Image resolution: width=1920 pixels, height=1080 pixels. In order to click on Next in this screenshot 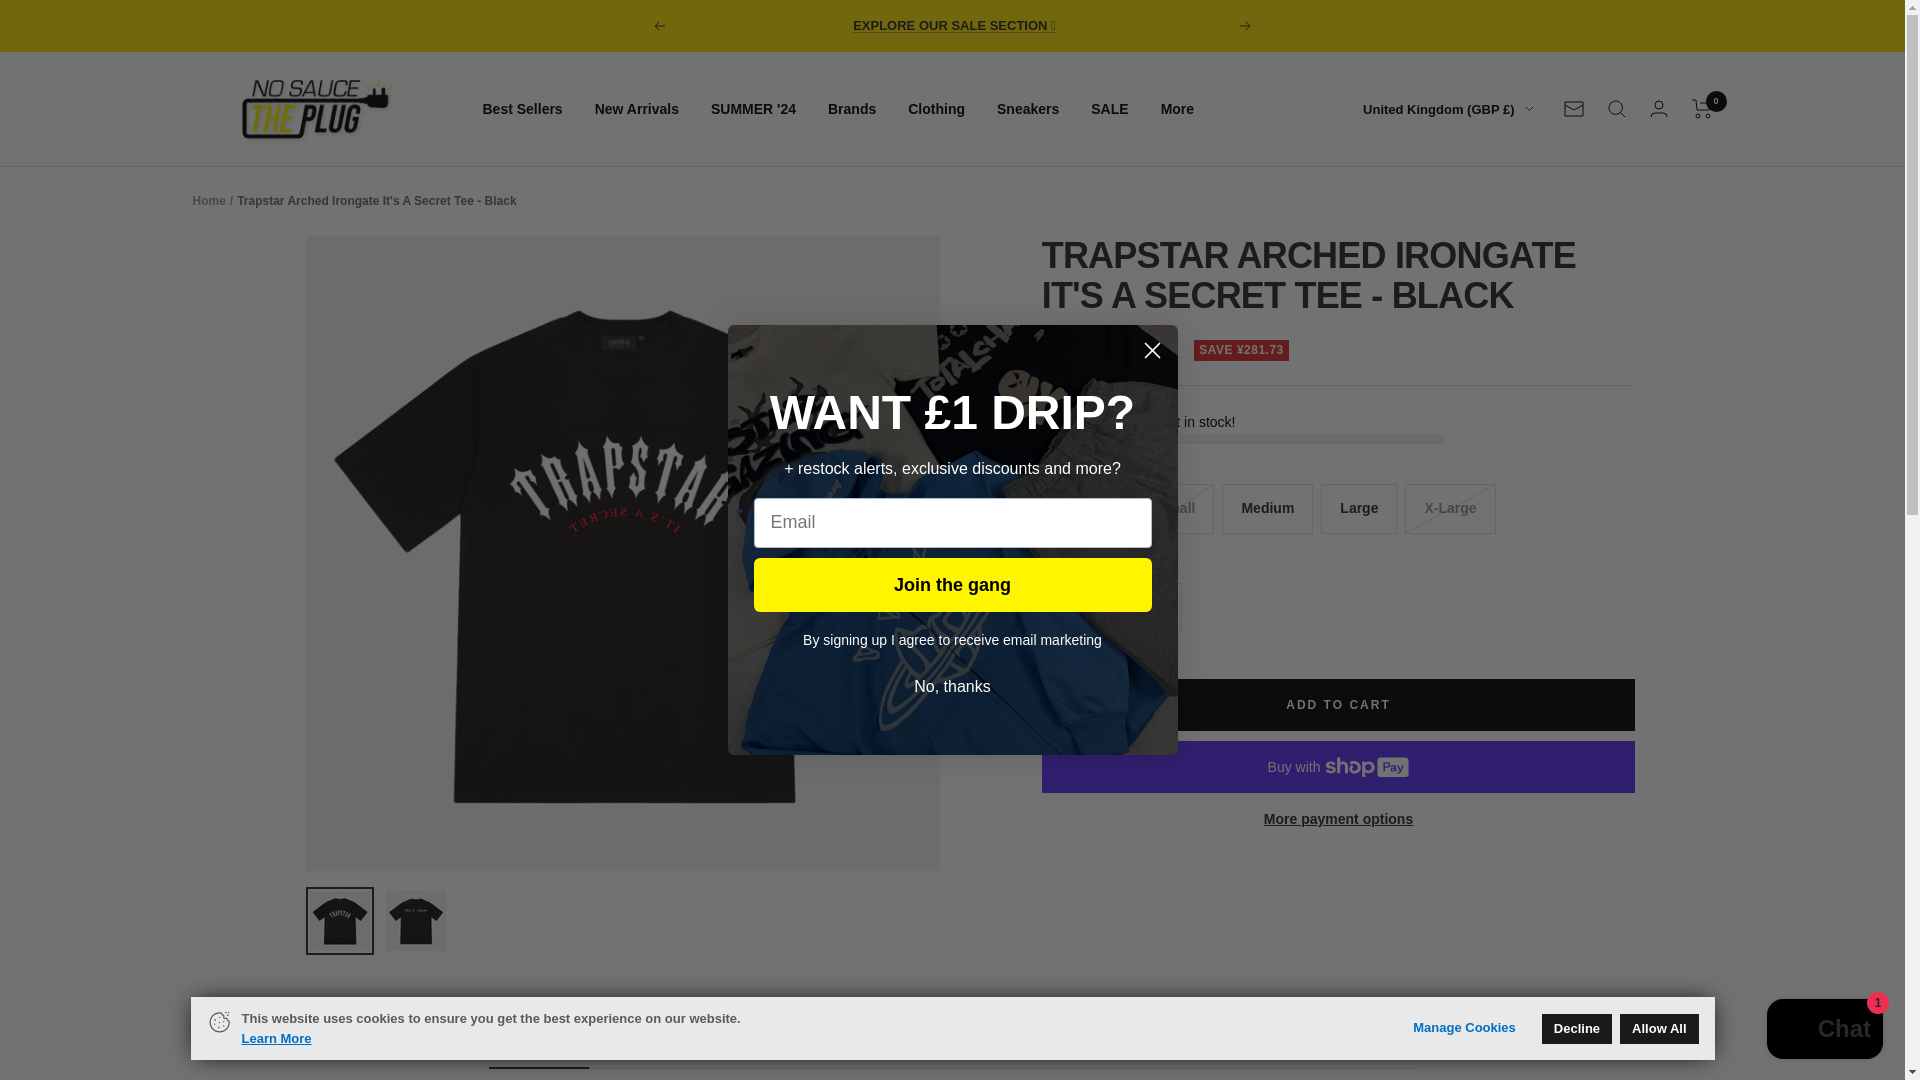, I will do `click(1246, 26)`.